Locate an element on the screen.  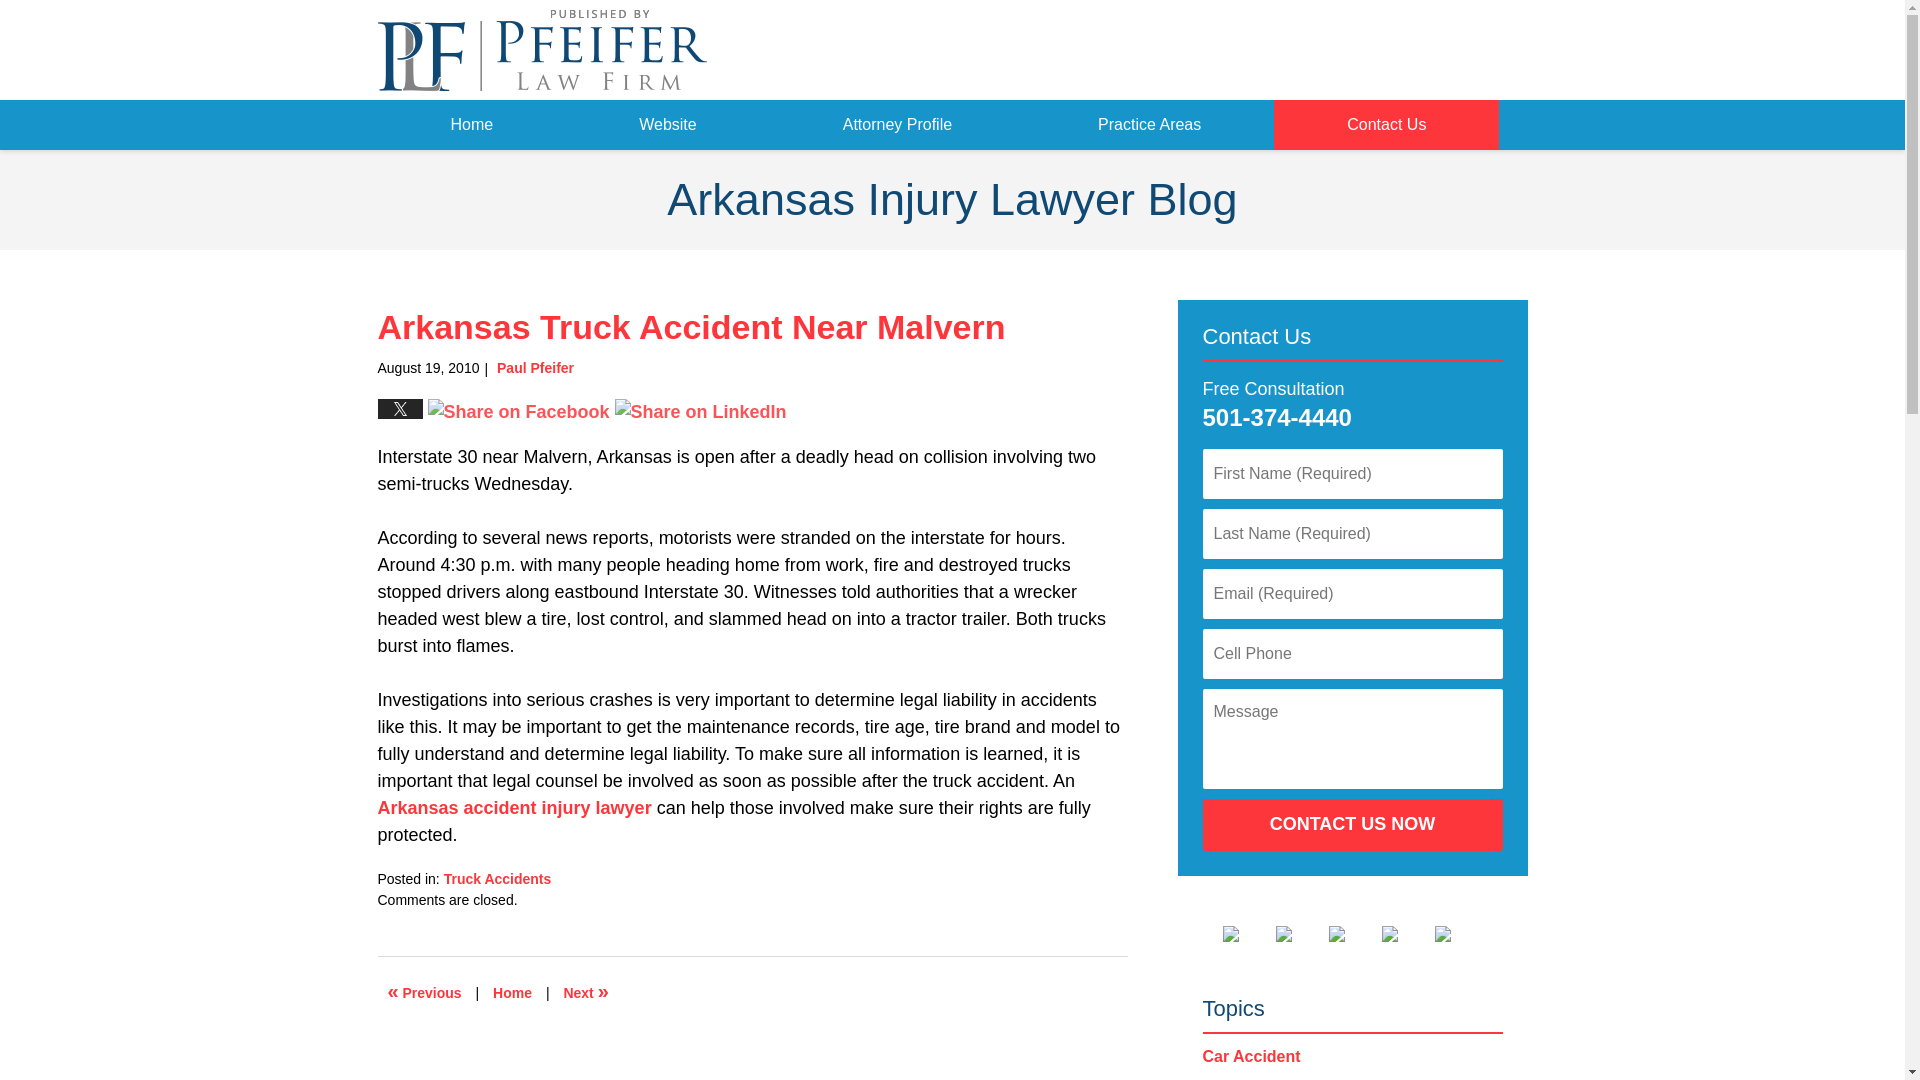
Paul Pfeifer is located at coordinates (536, 367).